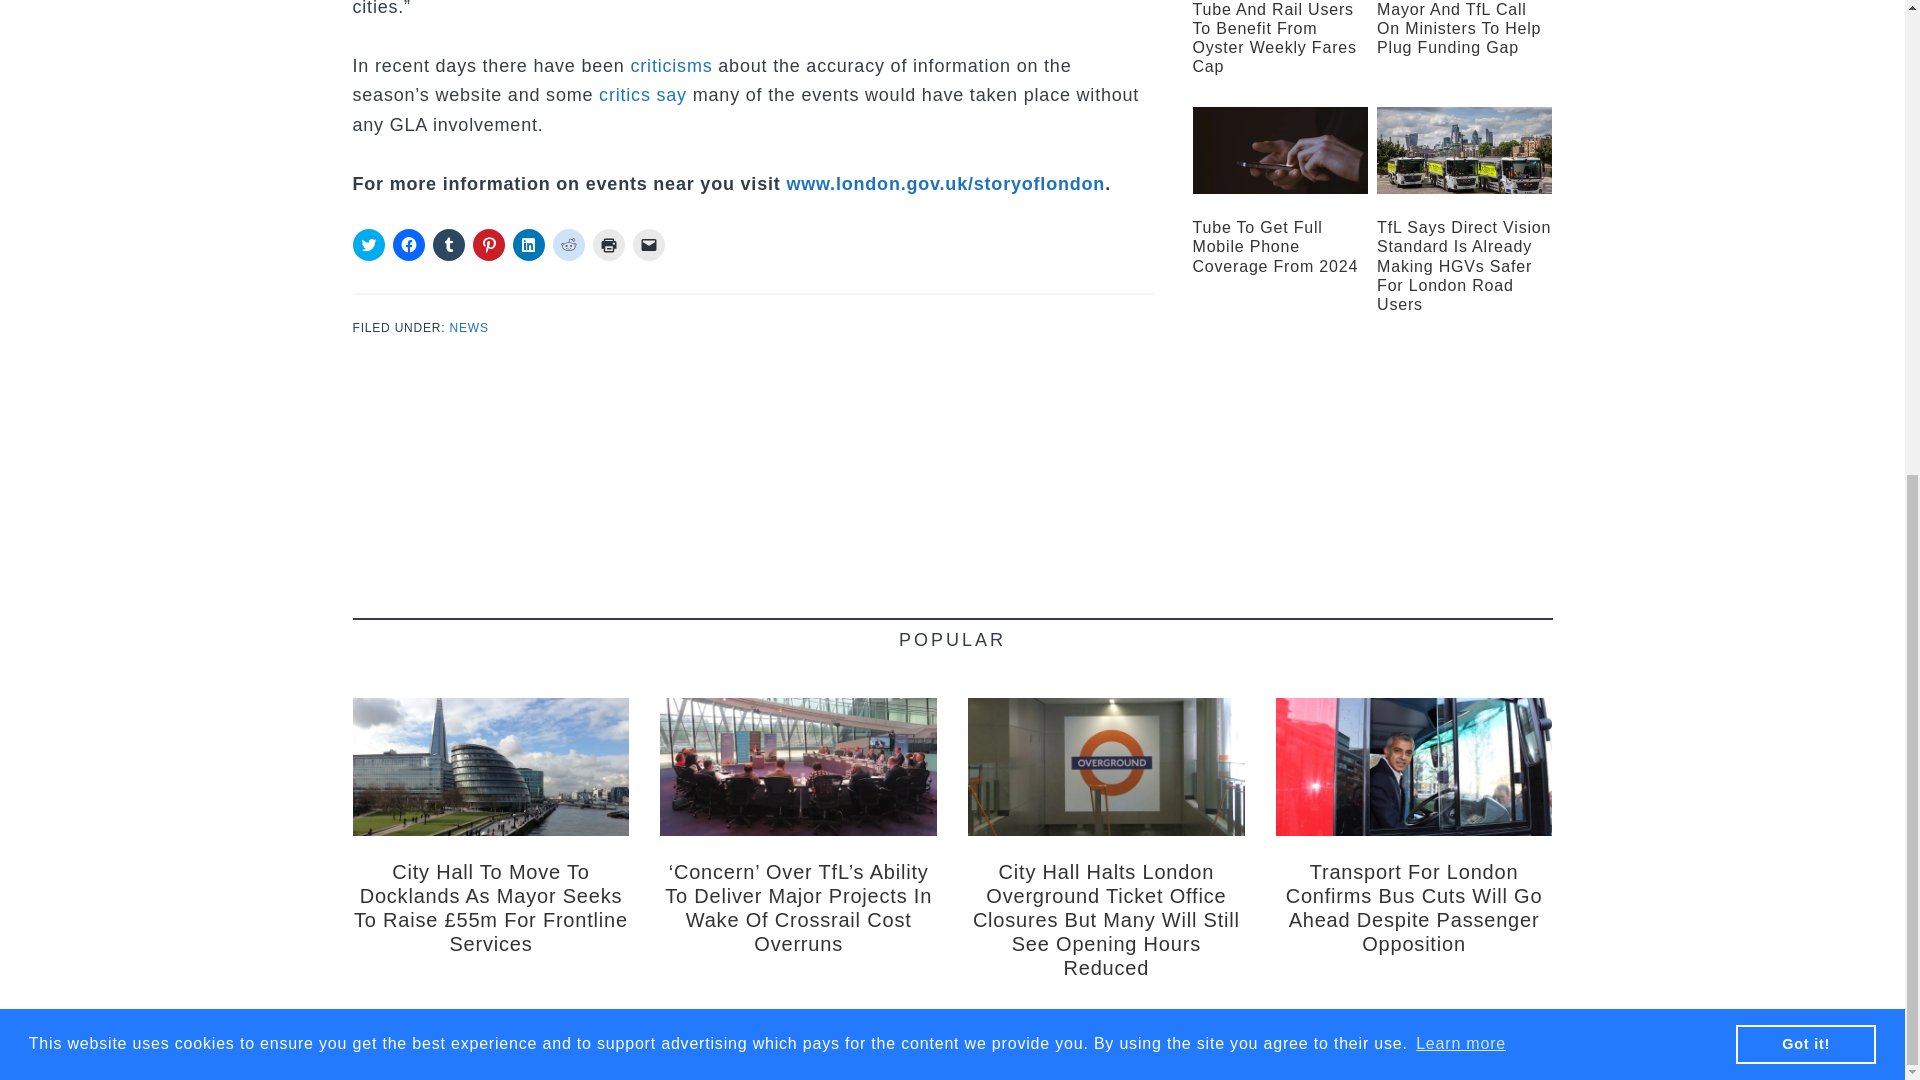 This screenshot has width=1920, height=1080. I want to click on Click to share on Facebook, so click(408, 244).